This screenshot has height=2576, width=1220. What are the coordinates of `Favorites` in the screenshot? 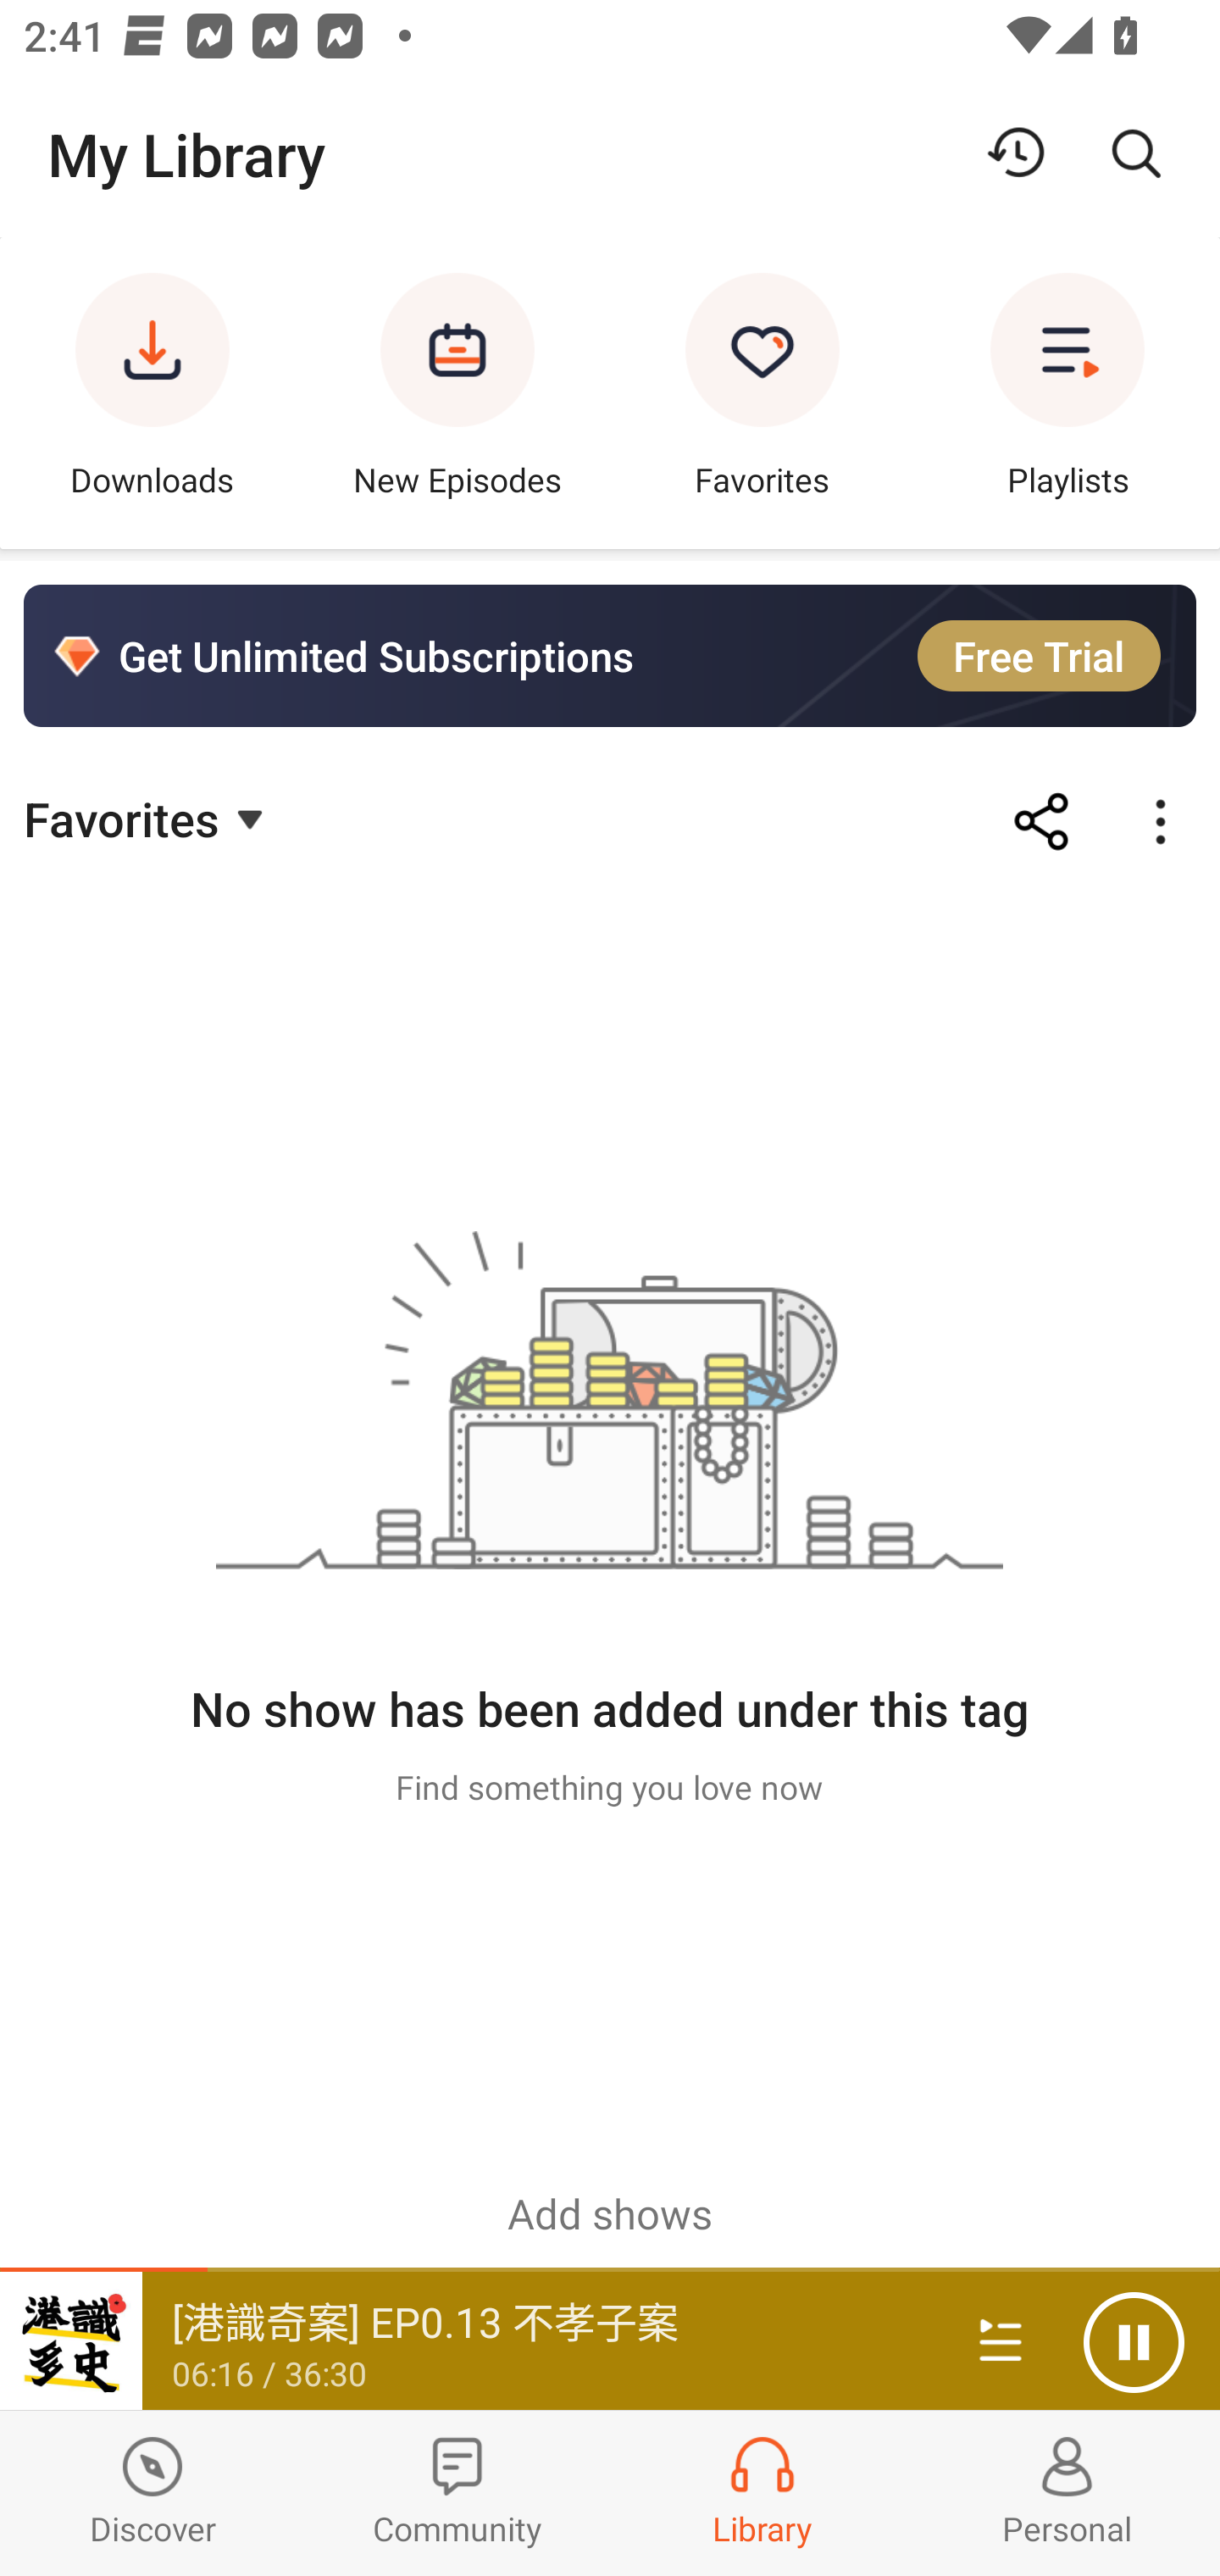 It's located at (147, 817).